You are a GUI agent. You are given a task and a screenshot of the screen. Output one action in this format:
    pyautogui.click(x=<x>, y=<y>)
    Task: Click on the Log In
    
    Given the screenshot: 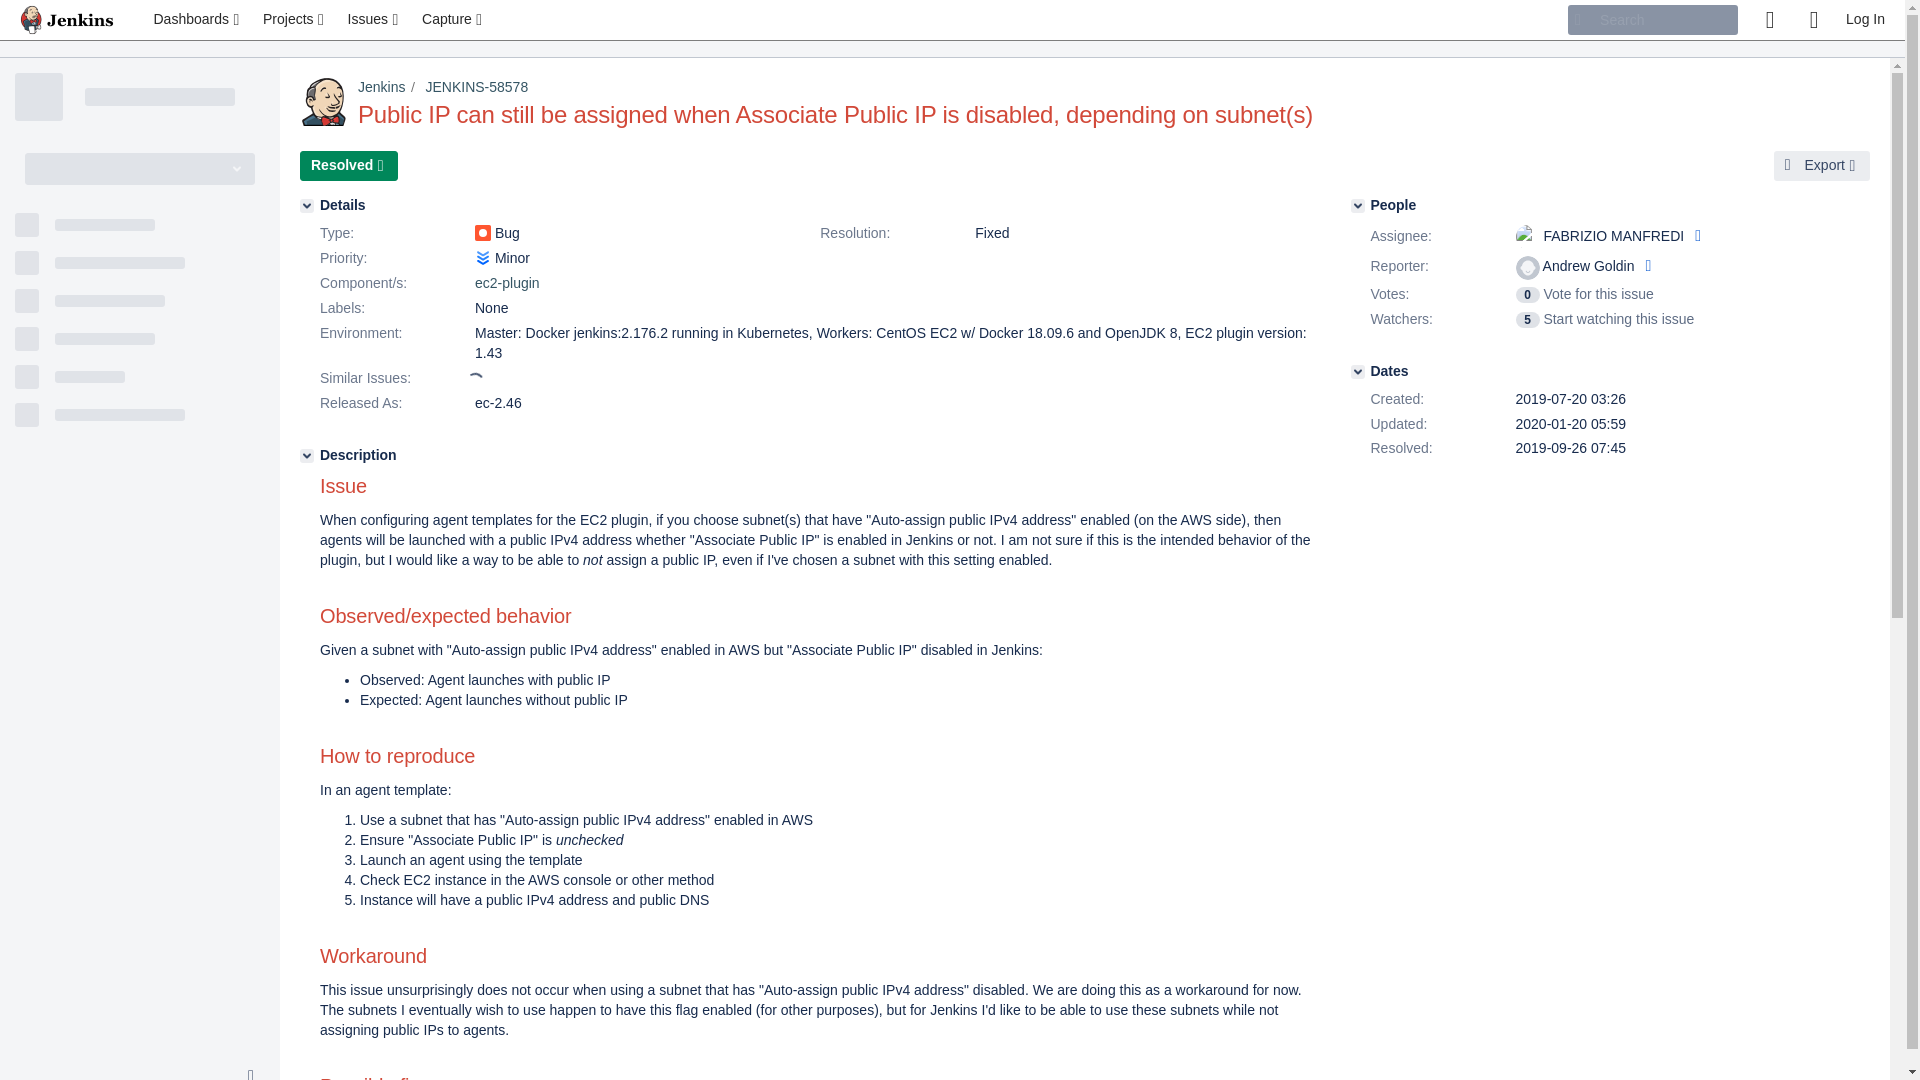 What is the action you would take?
    pyautogui.click(x=1865, y=20)
    